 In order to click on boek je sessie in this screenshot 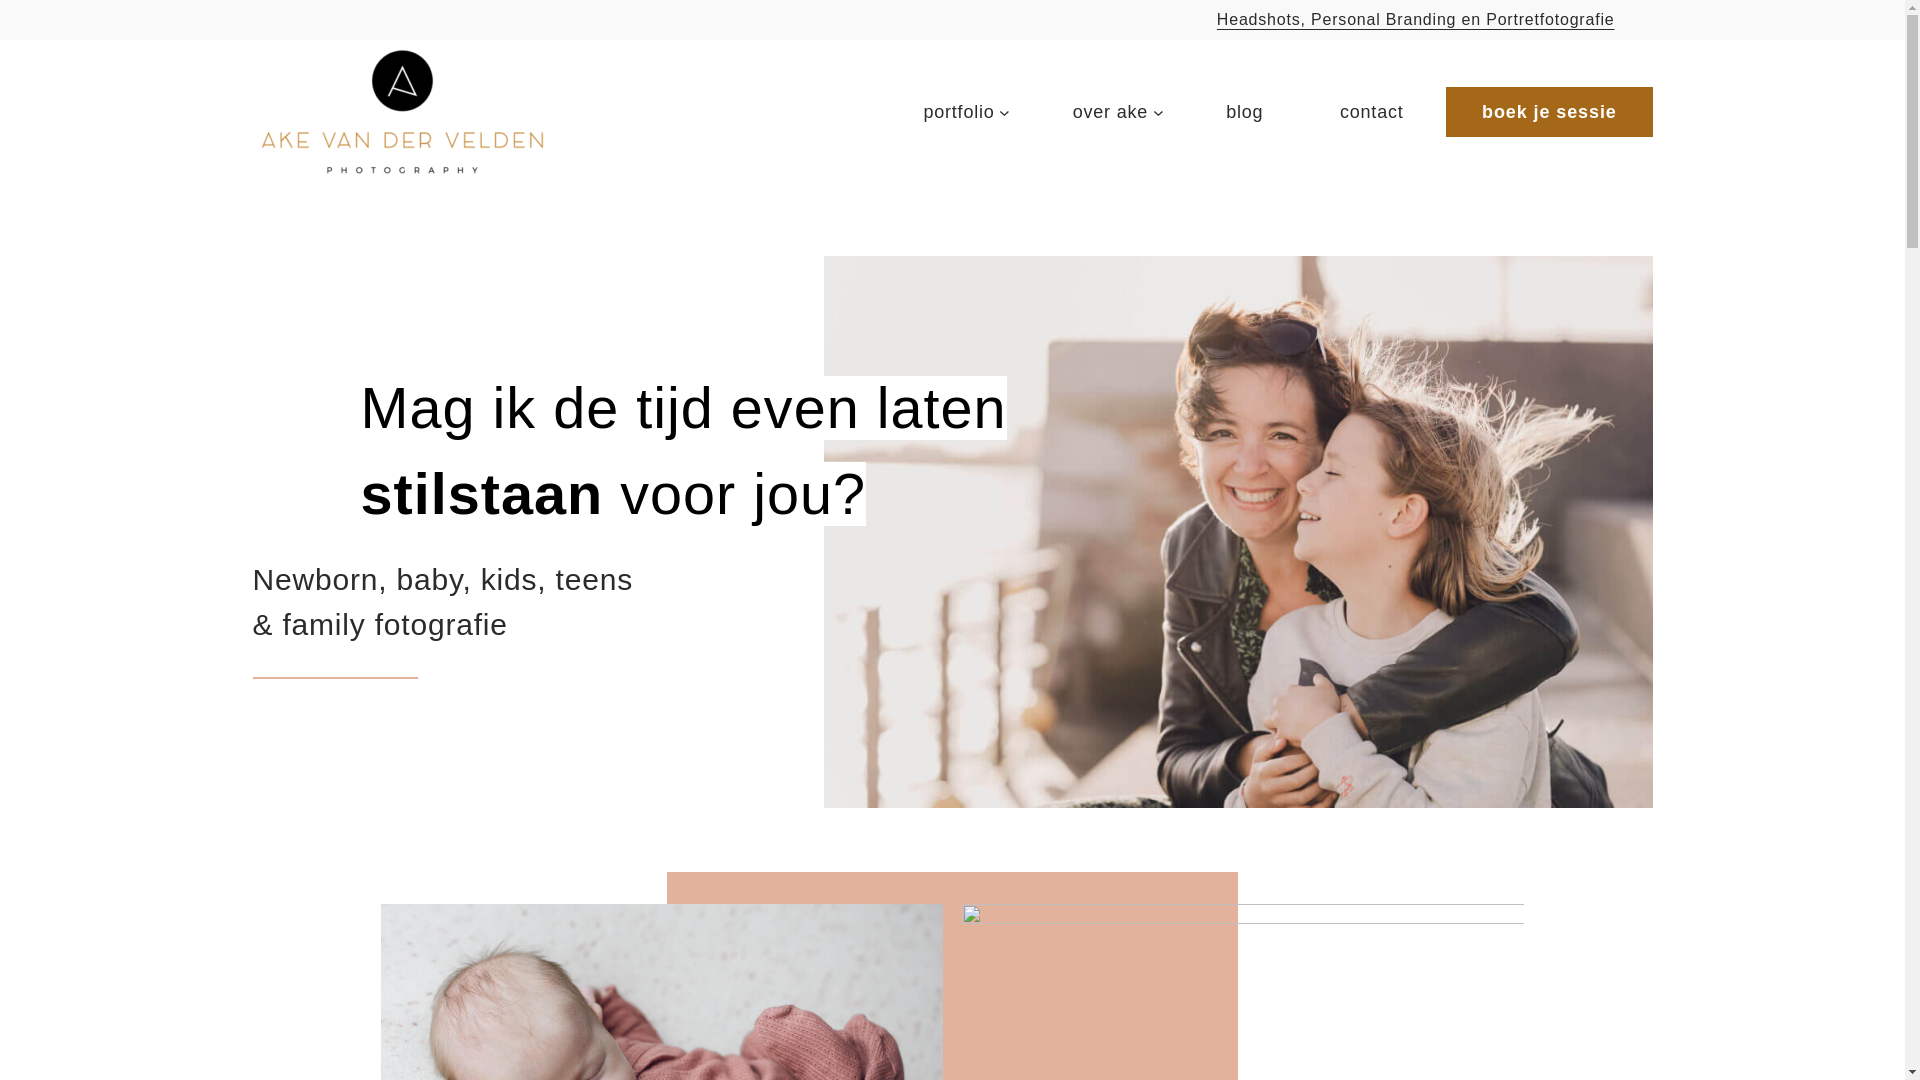, I will do `click(1549, 112)`.